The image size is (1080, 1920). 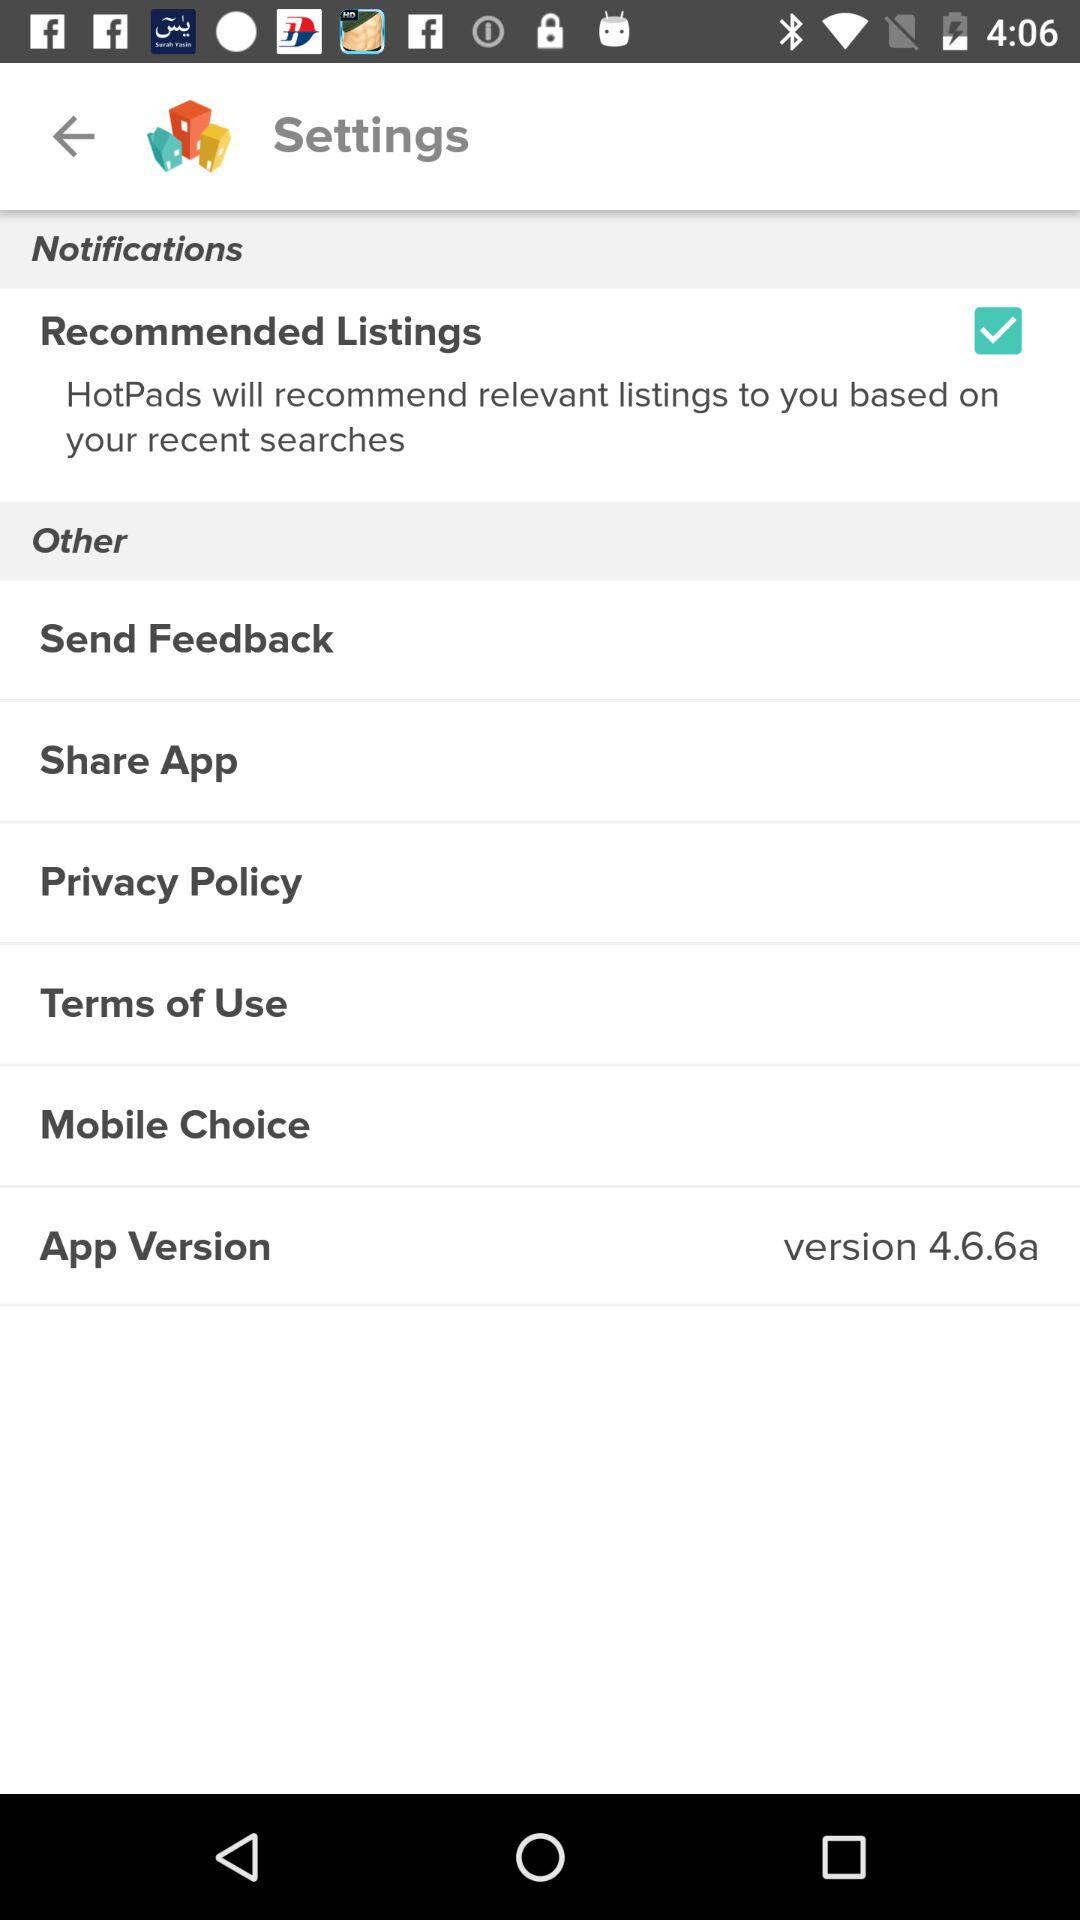 What do you see at coordinates (540, 760) in the screenshot?
I see `swipe until share app  item` at bounding box center [540, 760].